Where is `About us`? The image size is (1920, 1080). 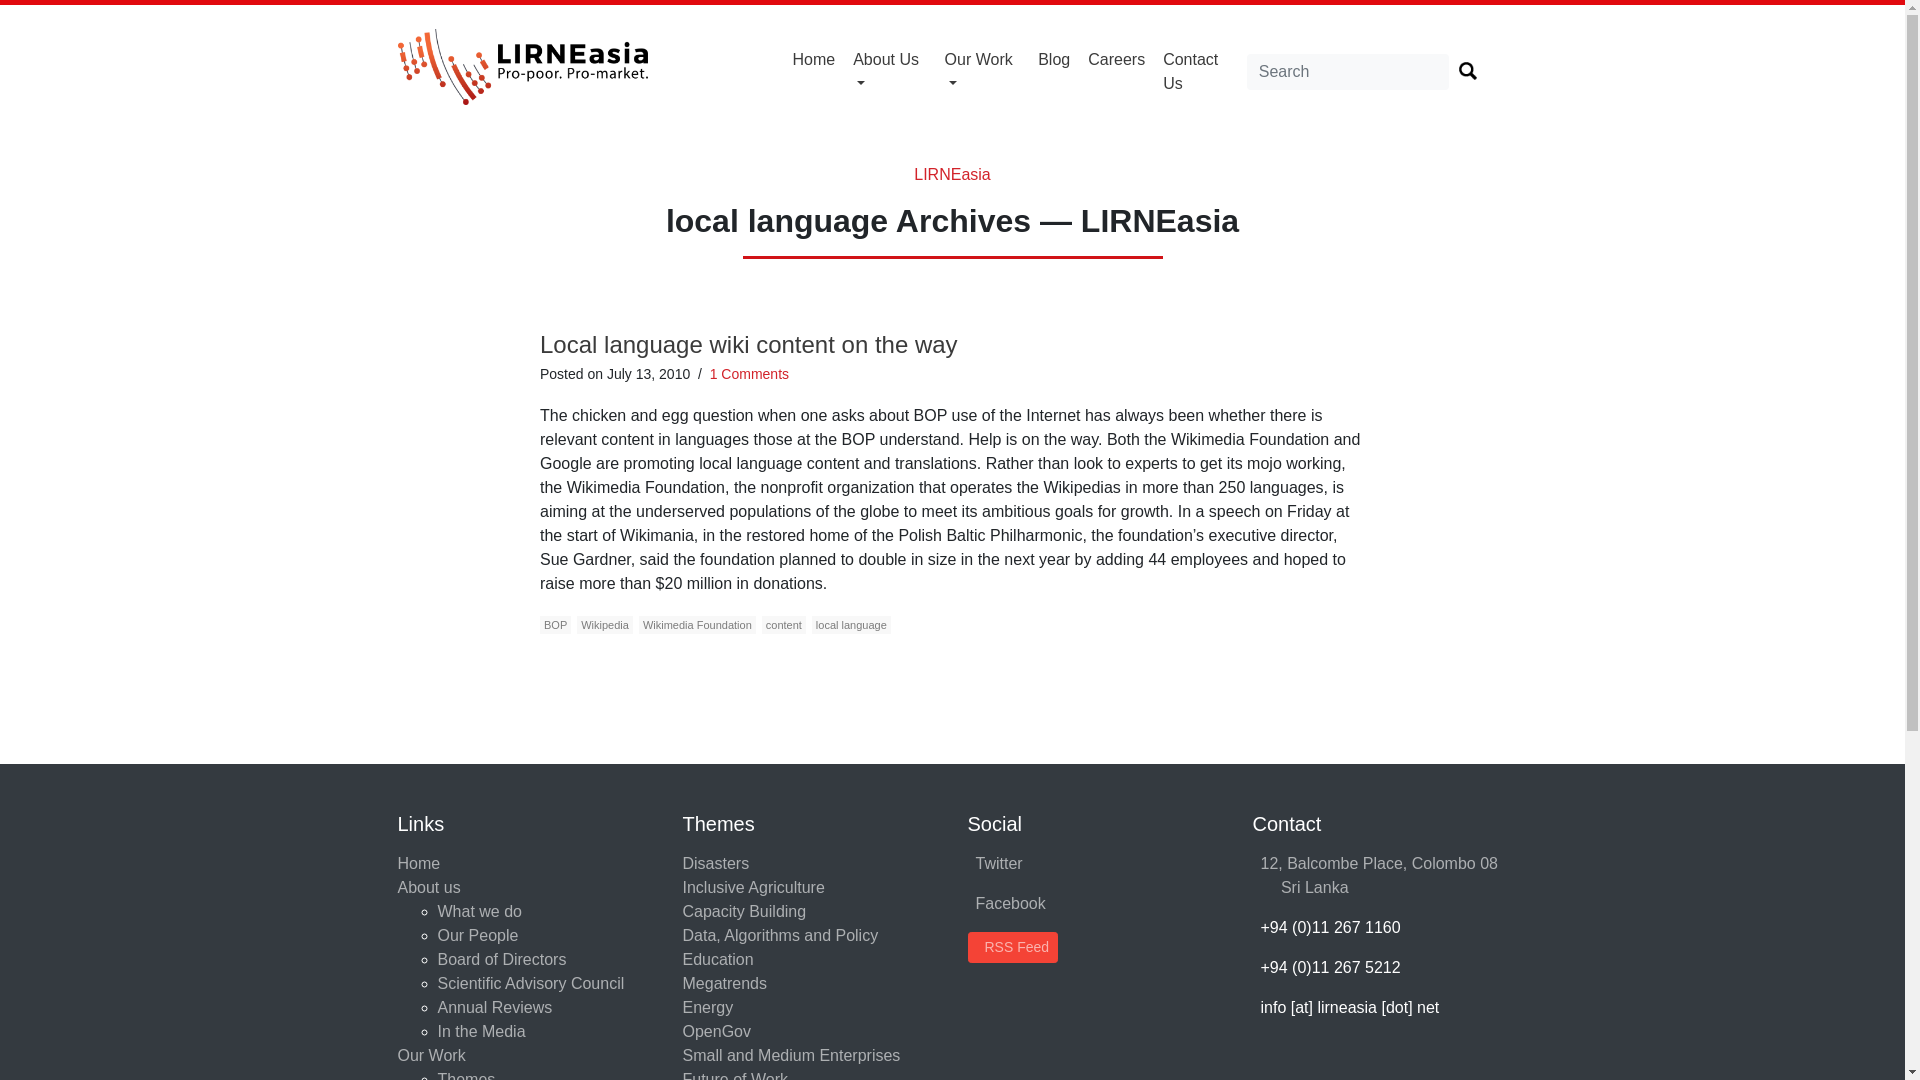 About us is located at coordinates (890, 71).